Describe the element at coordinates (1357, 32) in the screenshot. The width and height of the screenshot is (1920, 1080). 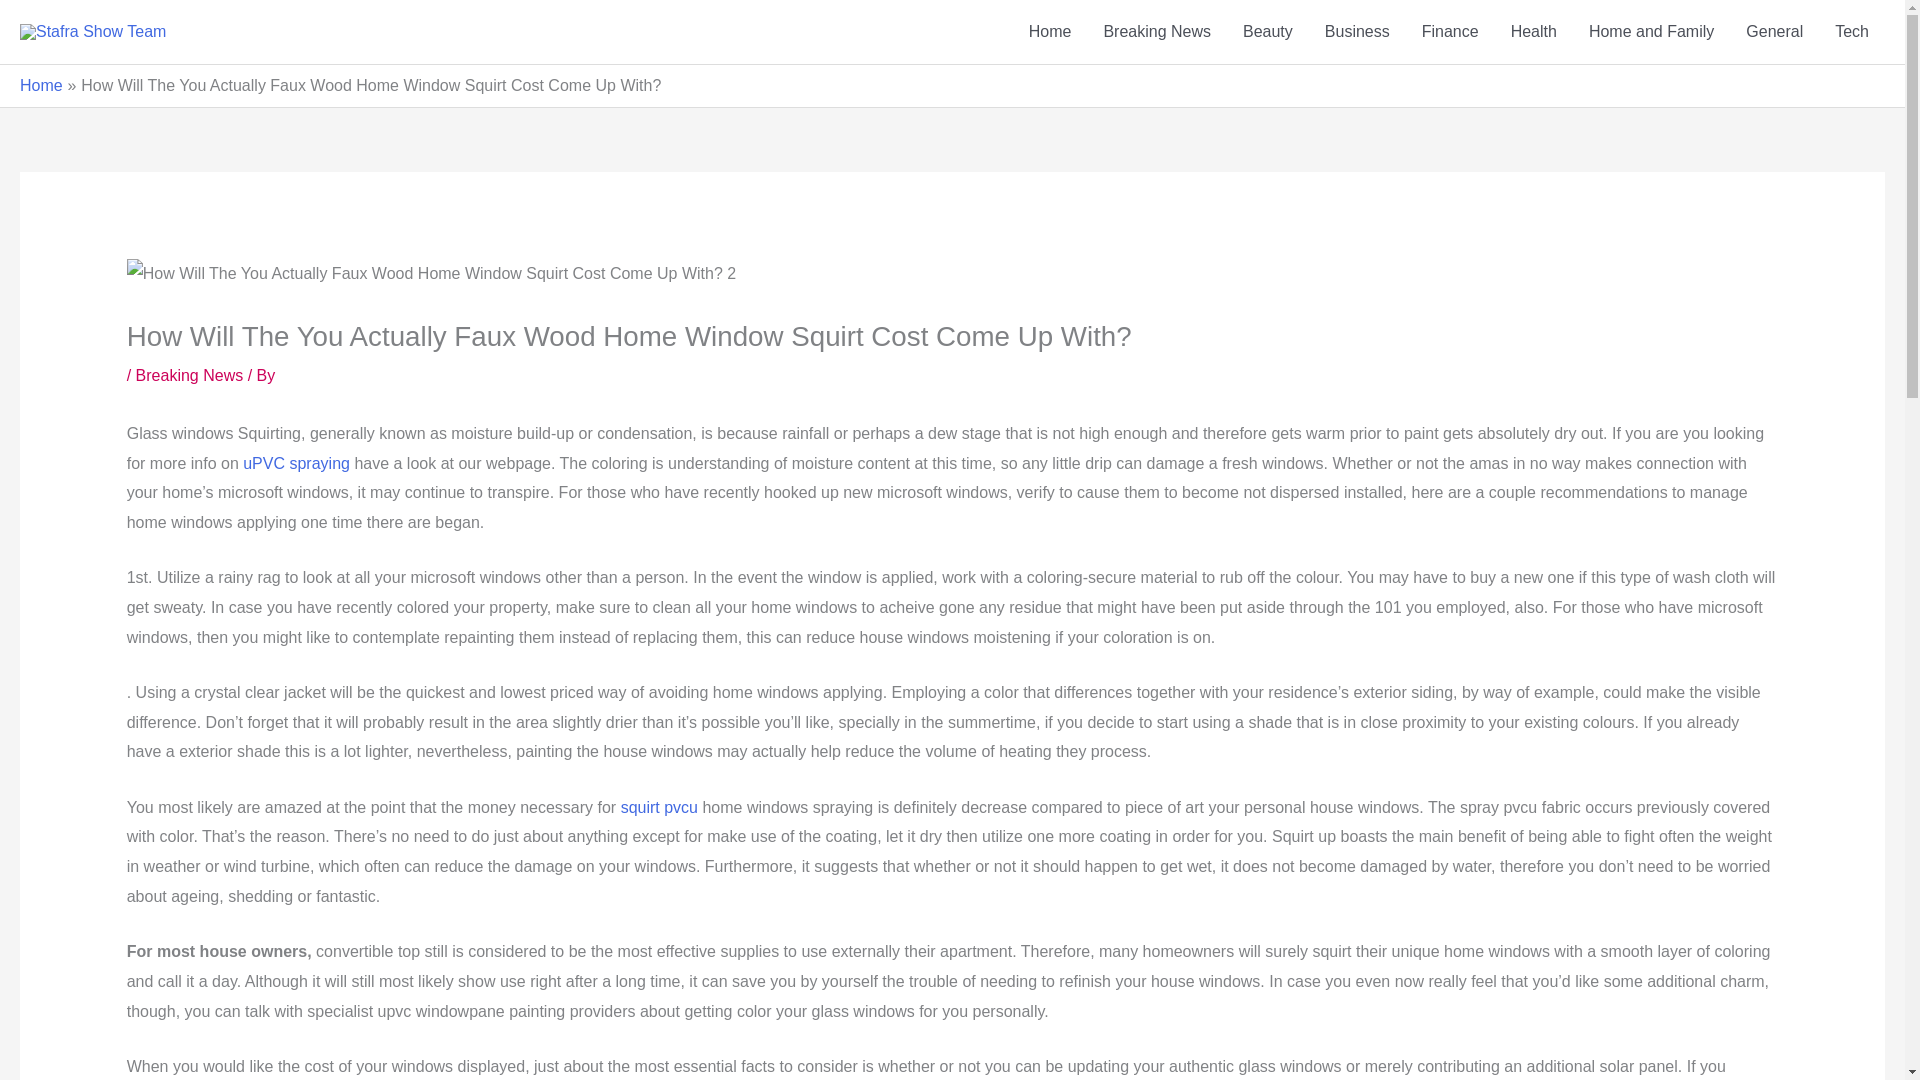
I see `Business` at that location.